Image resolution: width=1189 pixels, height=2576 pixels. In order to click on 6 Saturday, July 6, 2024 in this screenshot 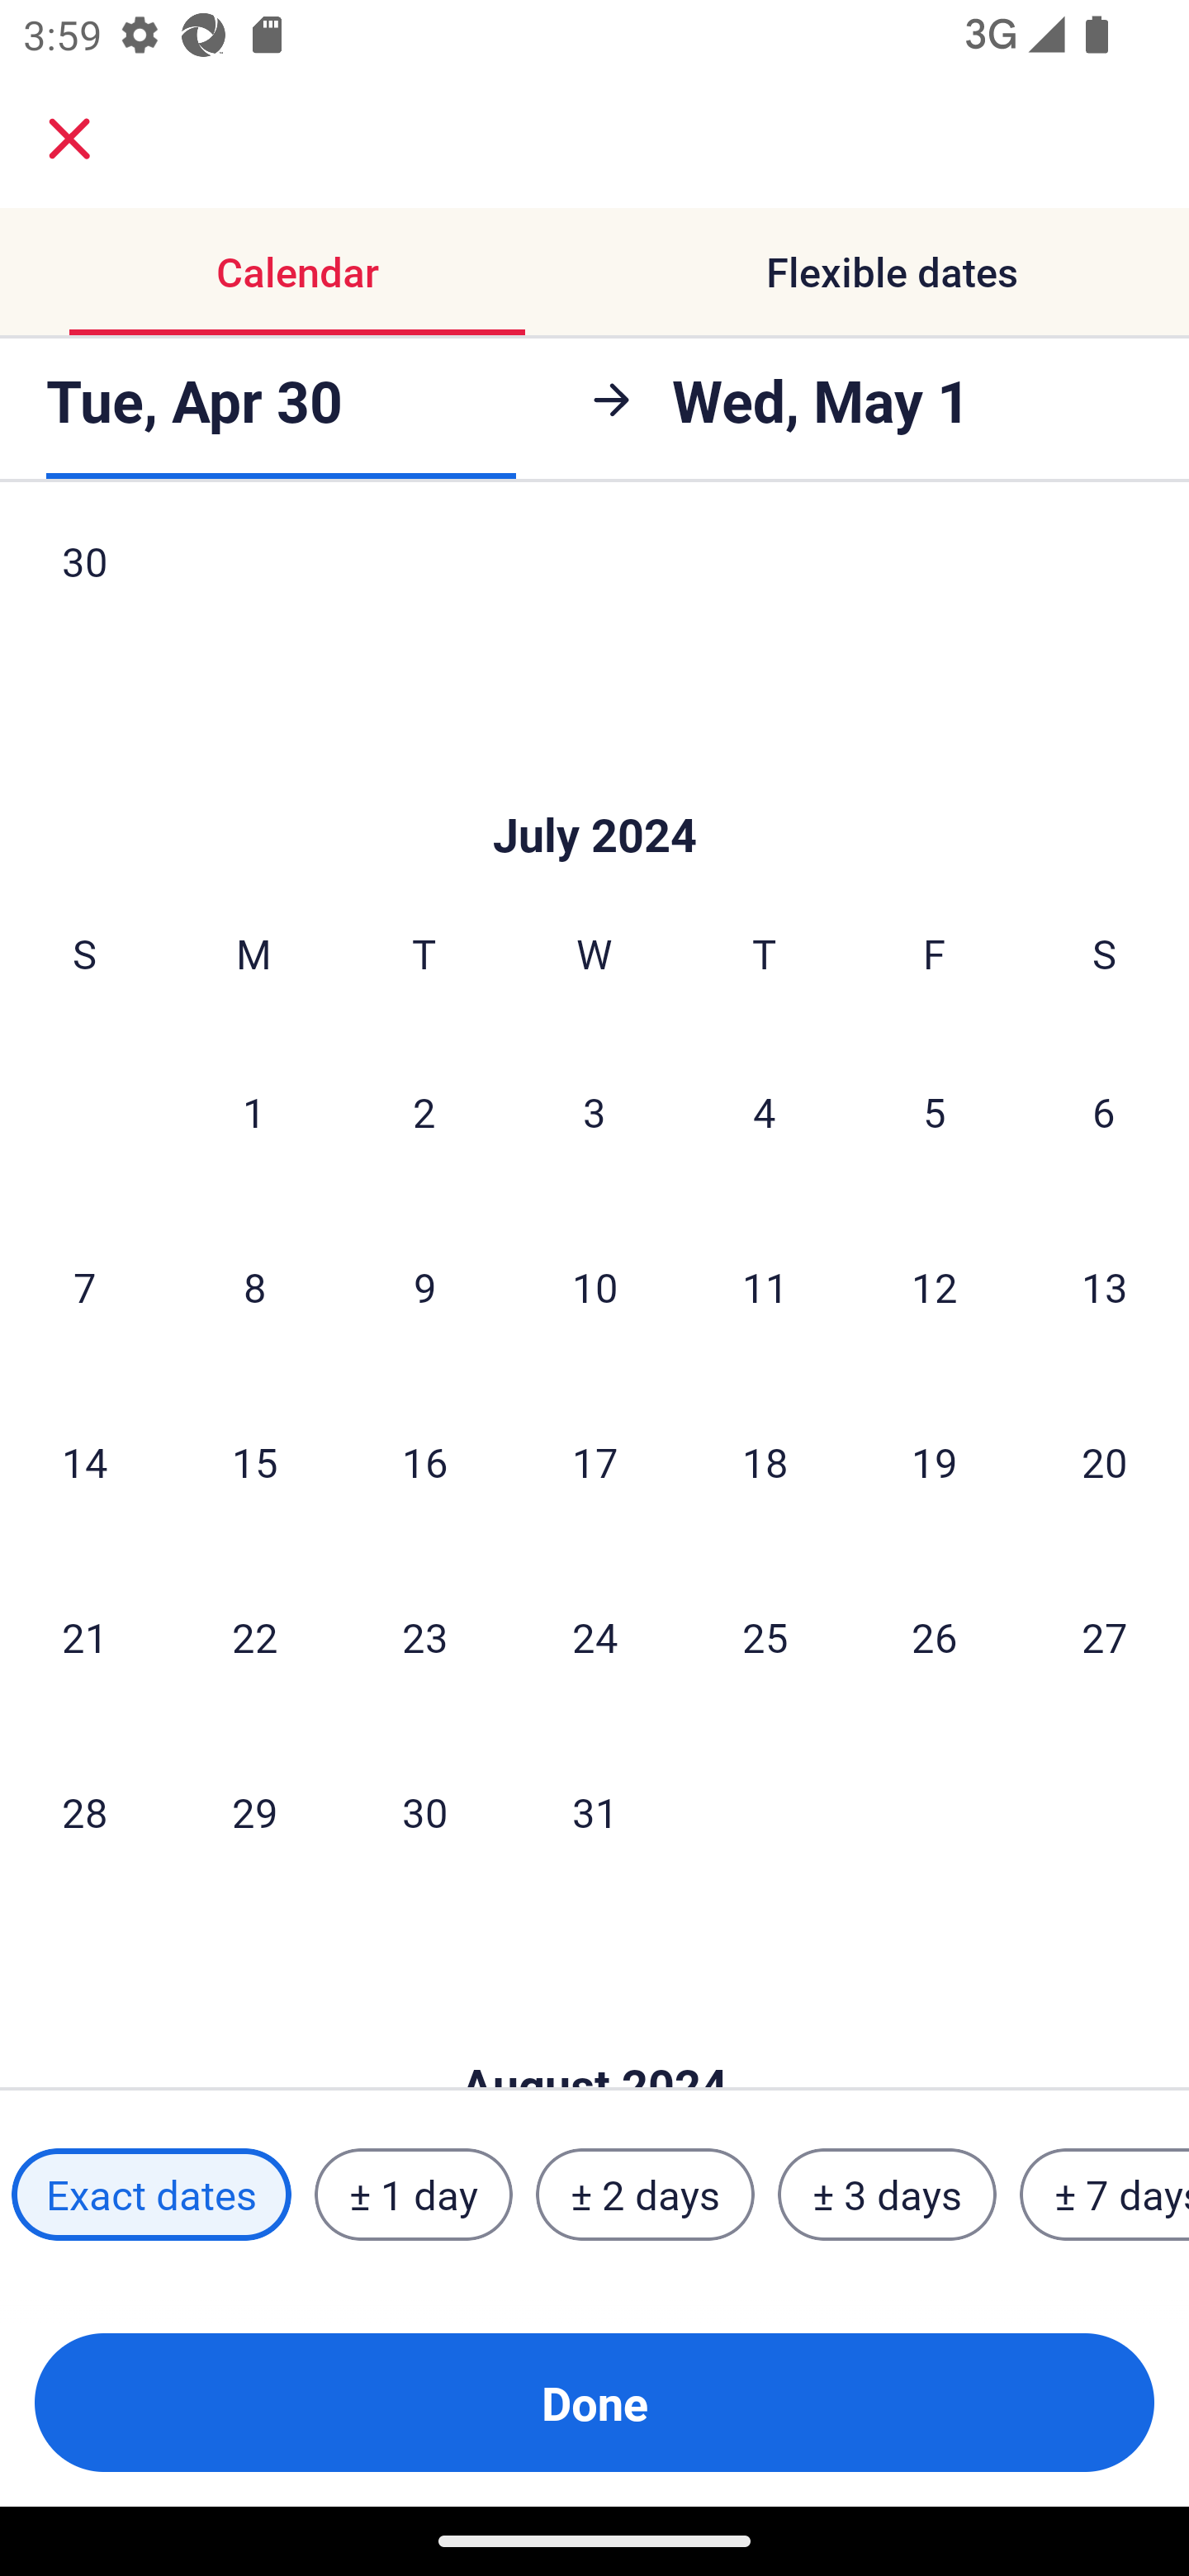, I will do `click(1104, 1111)`.